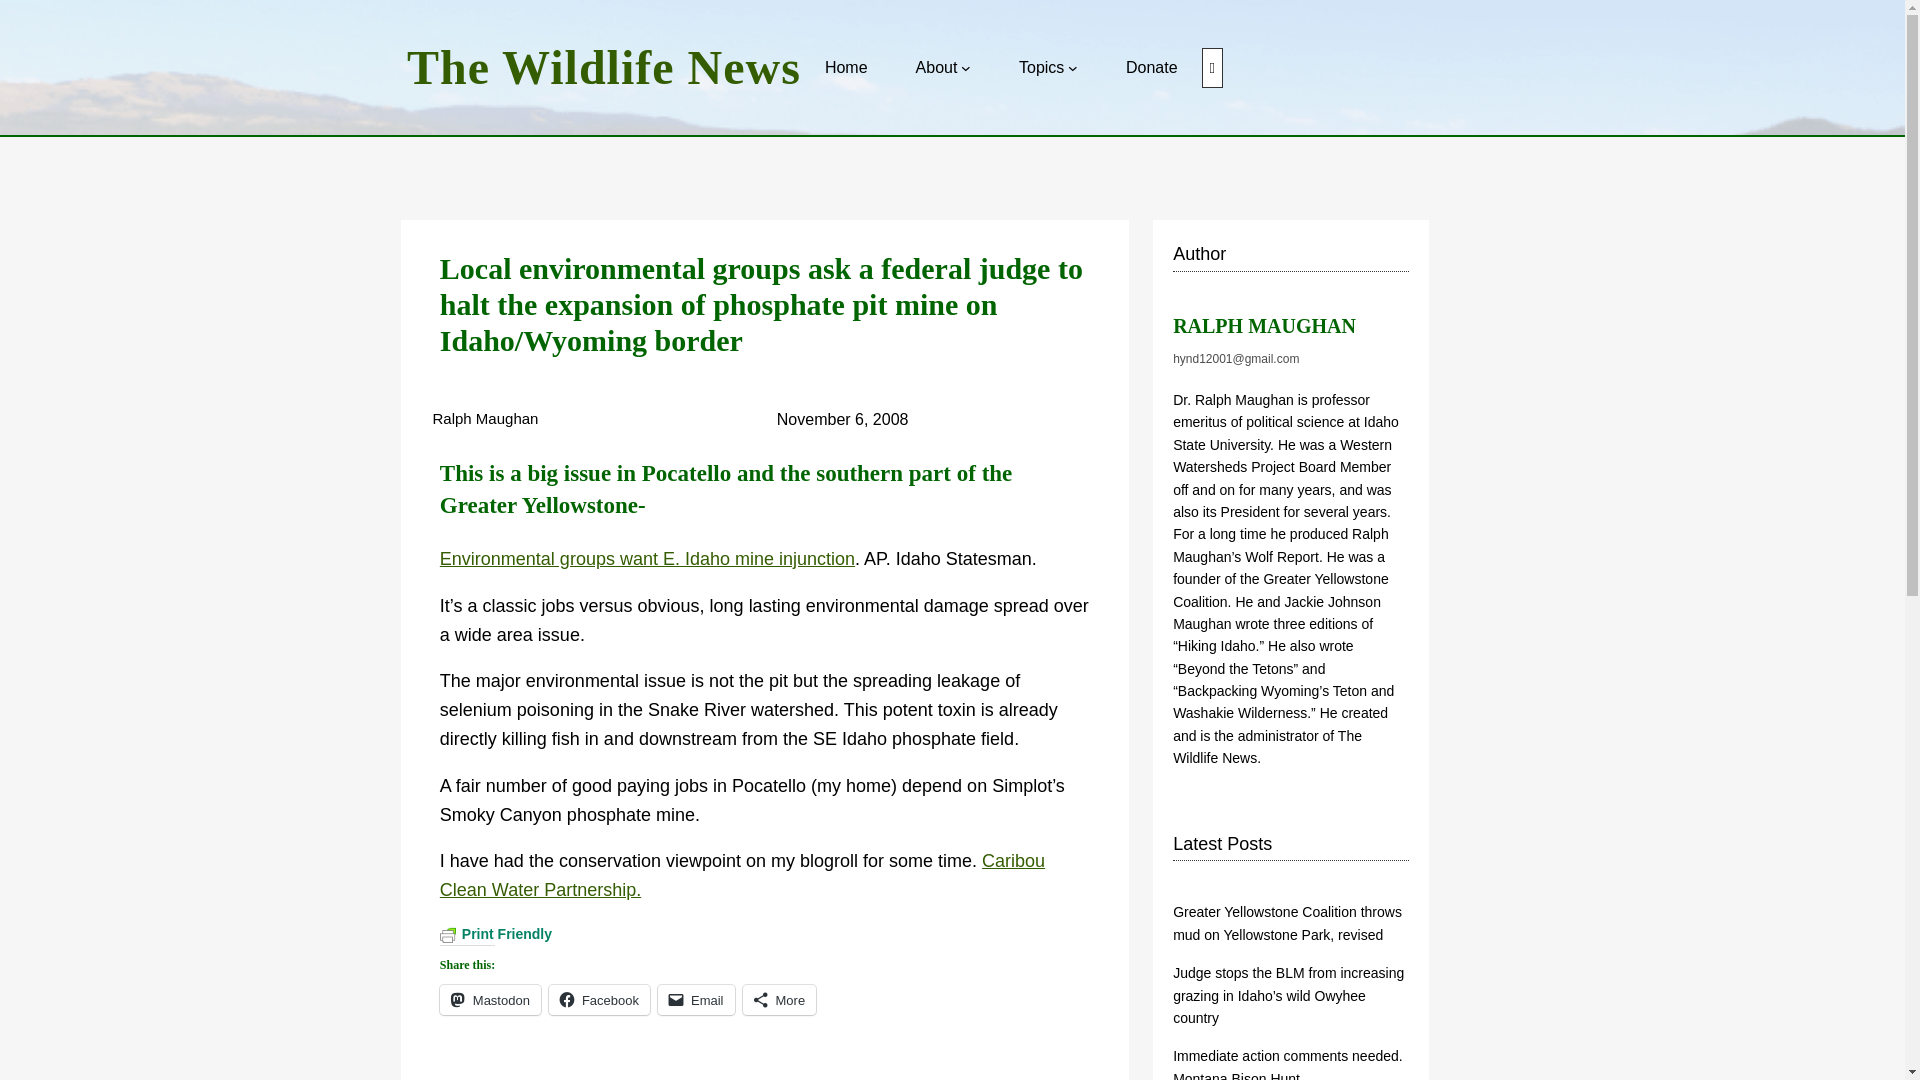  What do you see at coordinates (936, 68) in the screenshot?
I see `About` at bounding box center [936, 68].